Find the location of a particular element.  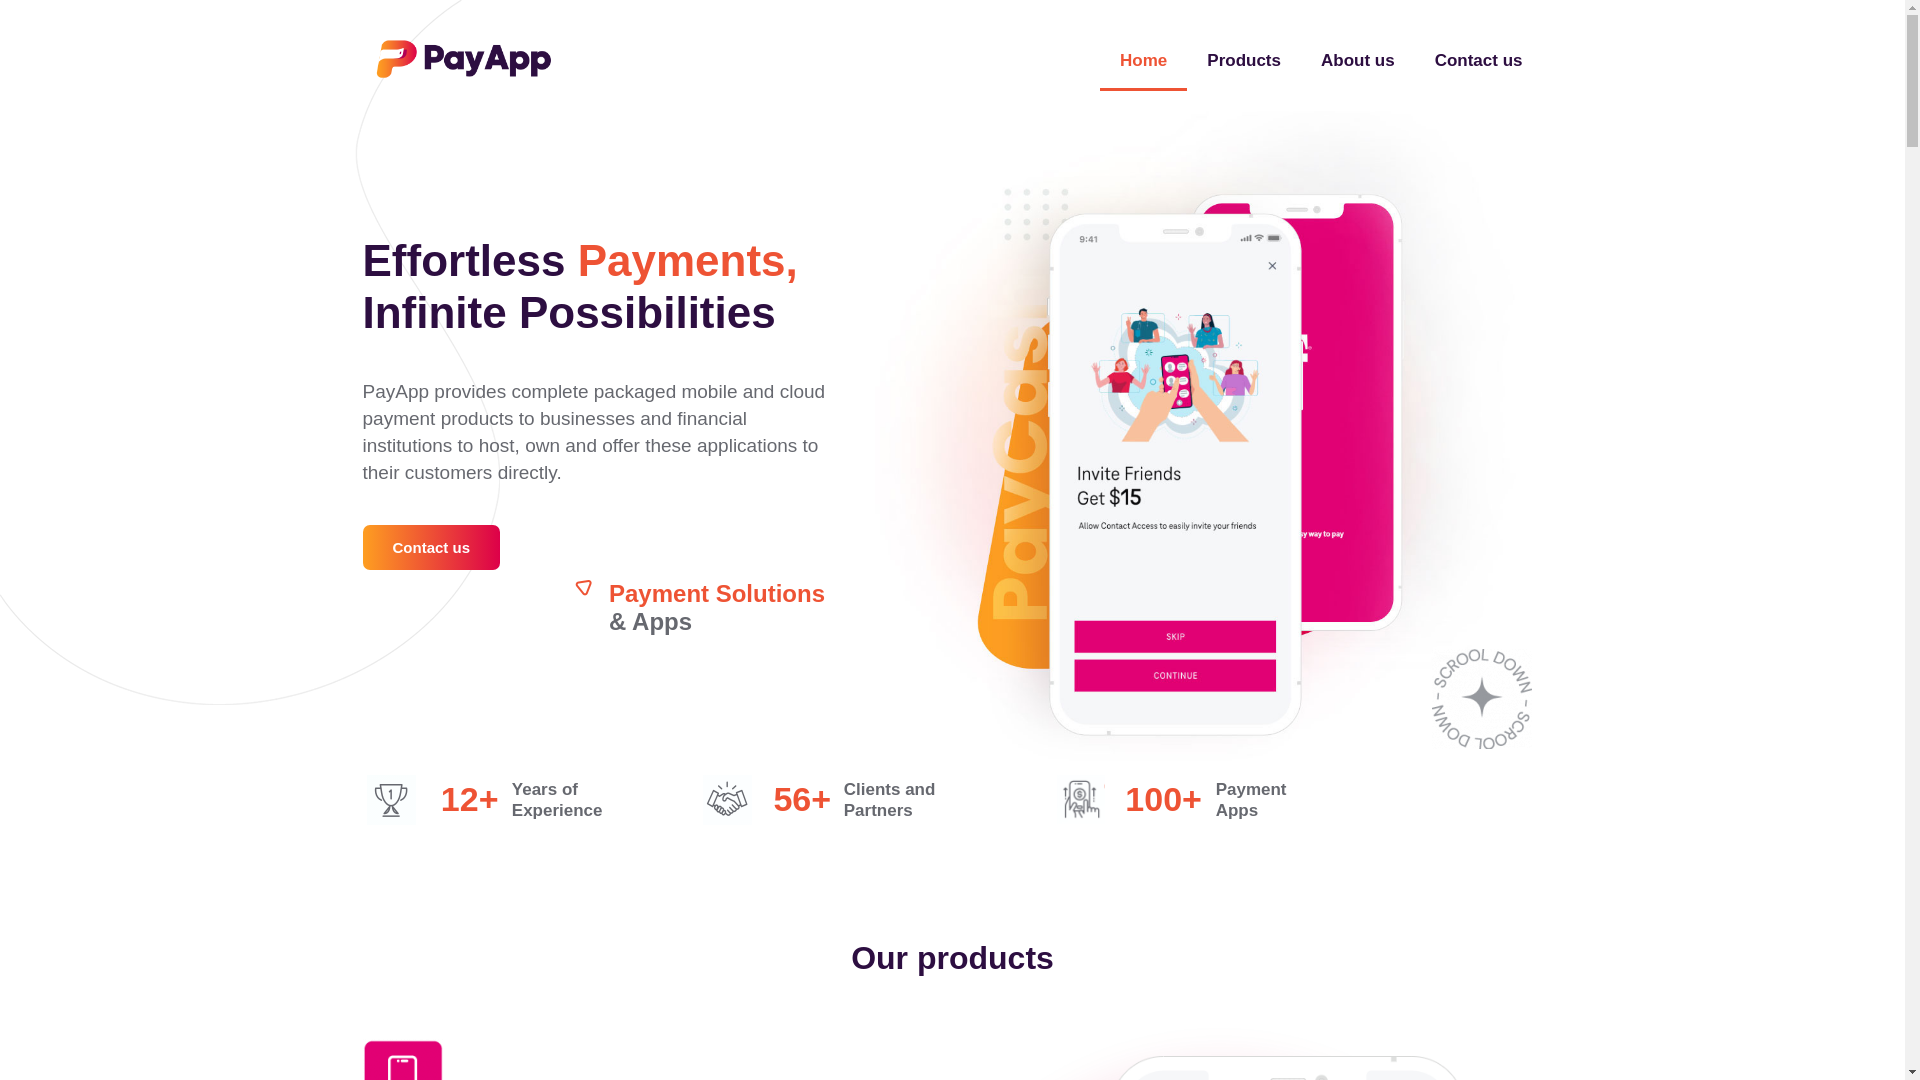

About us is located at coordinates (1358, 60).